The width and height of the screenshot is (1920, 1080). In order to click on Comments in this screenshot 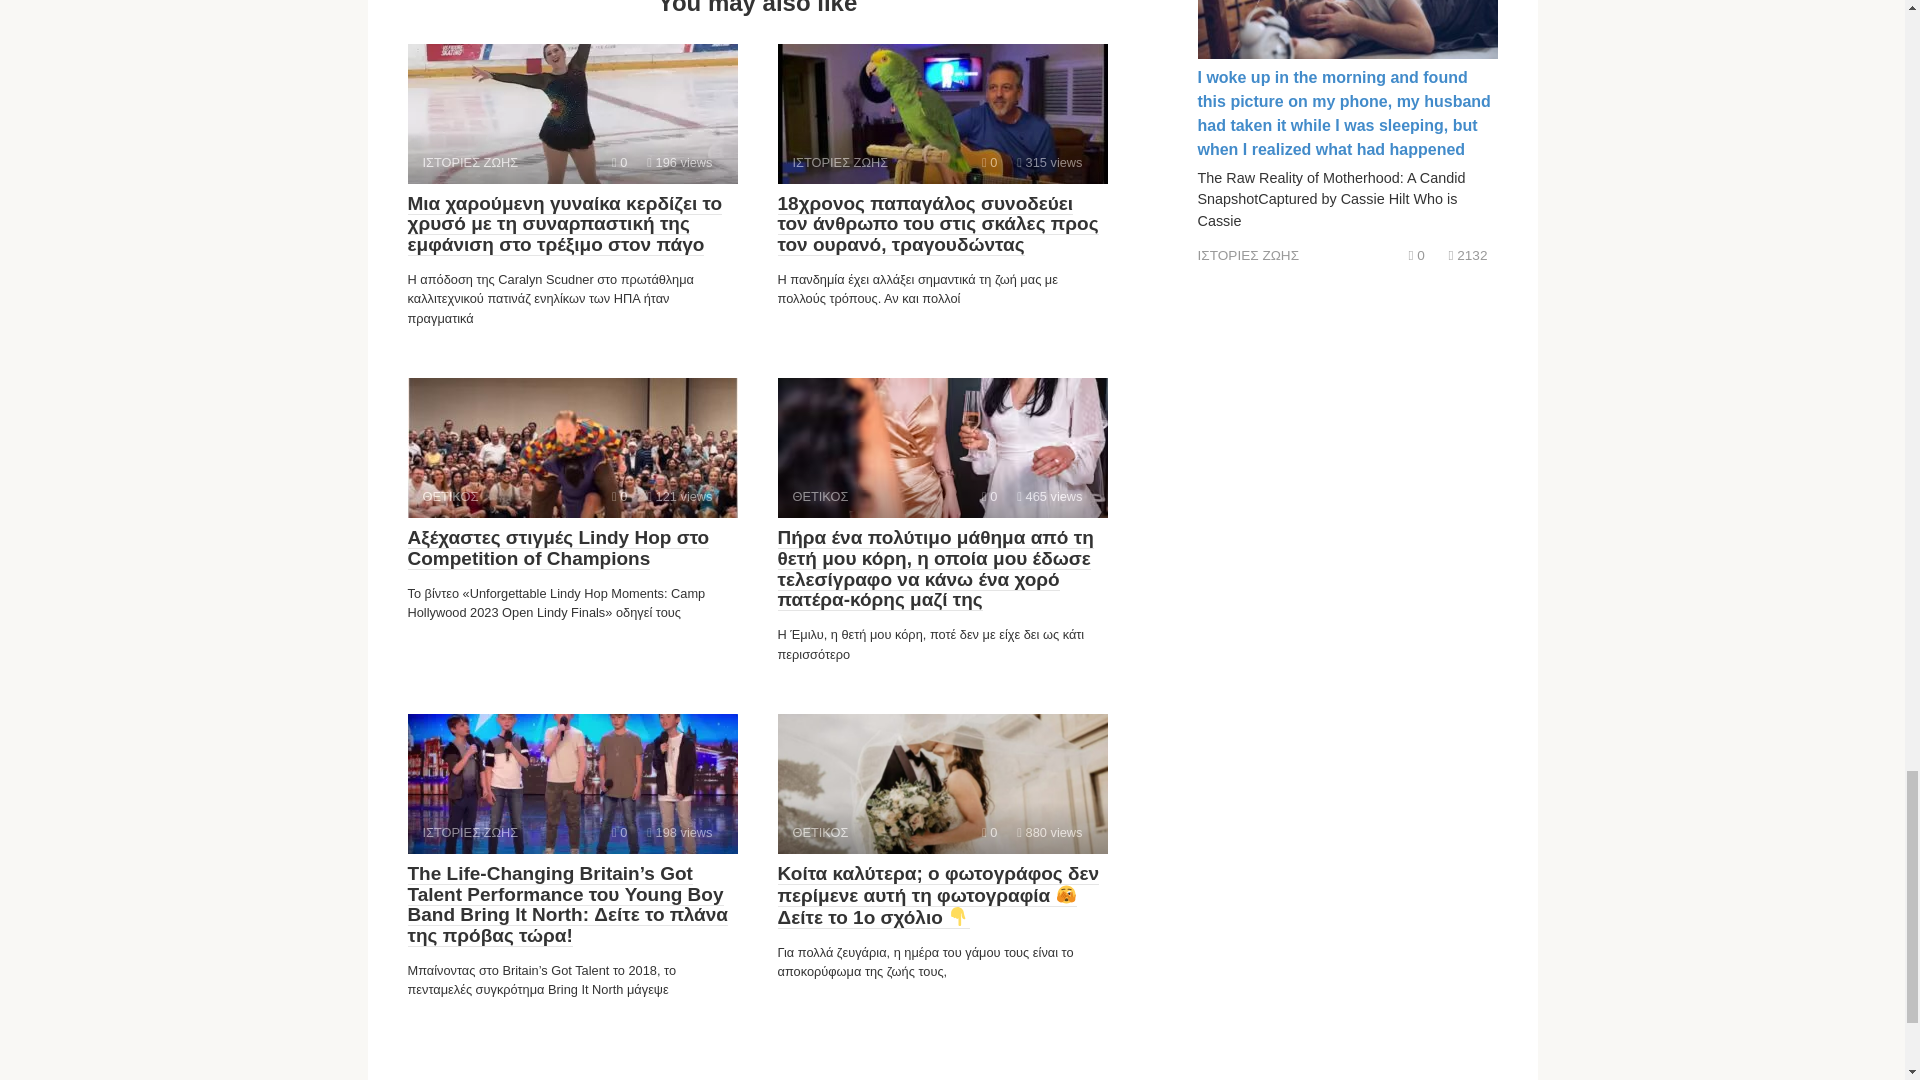, I will do `click(988, 496)`.